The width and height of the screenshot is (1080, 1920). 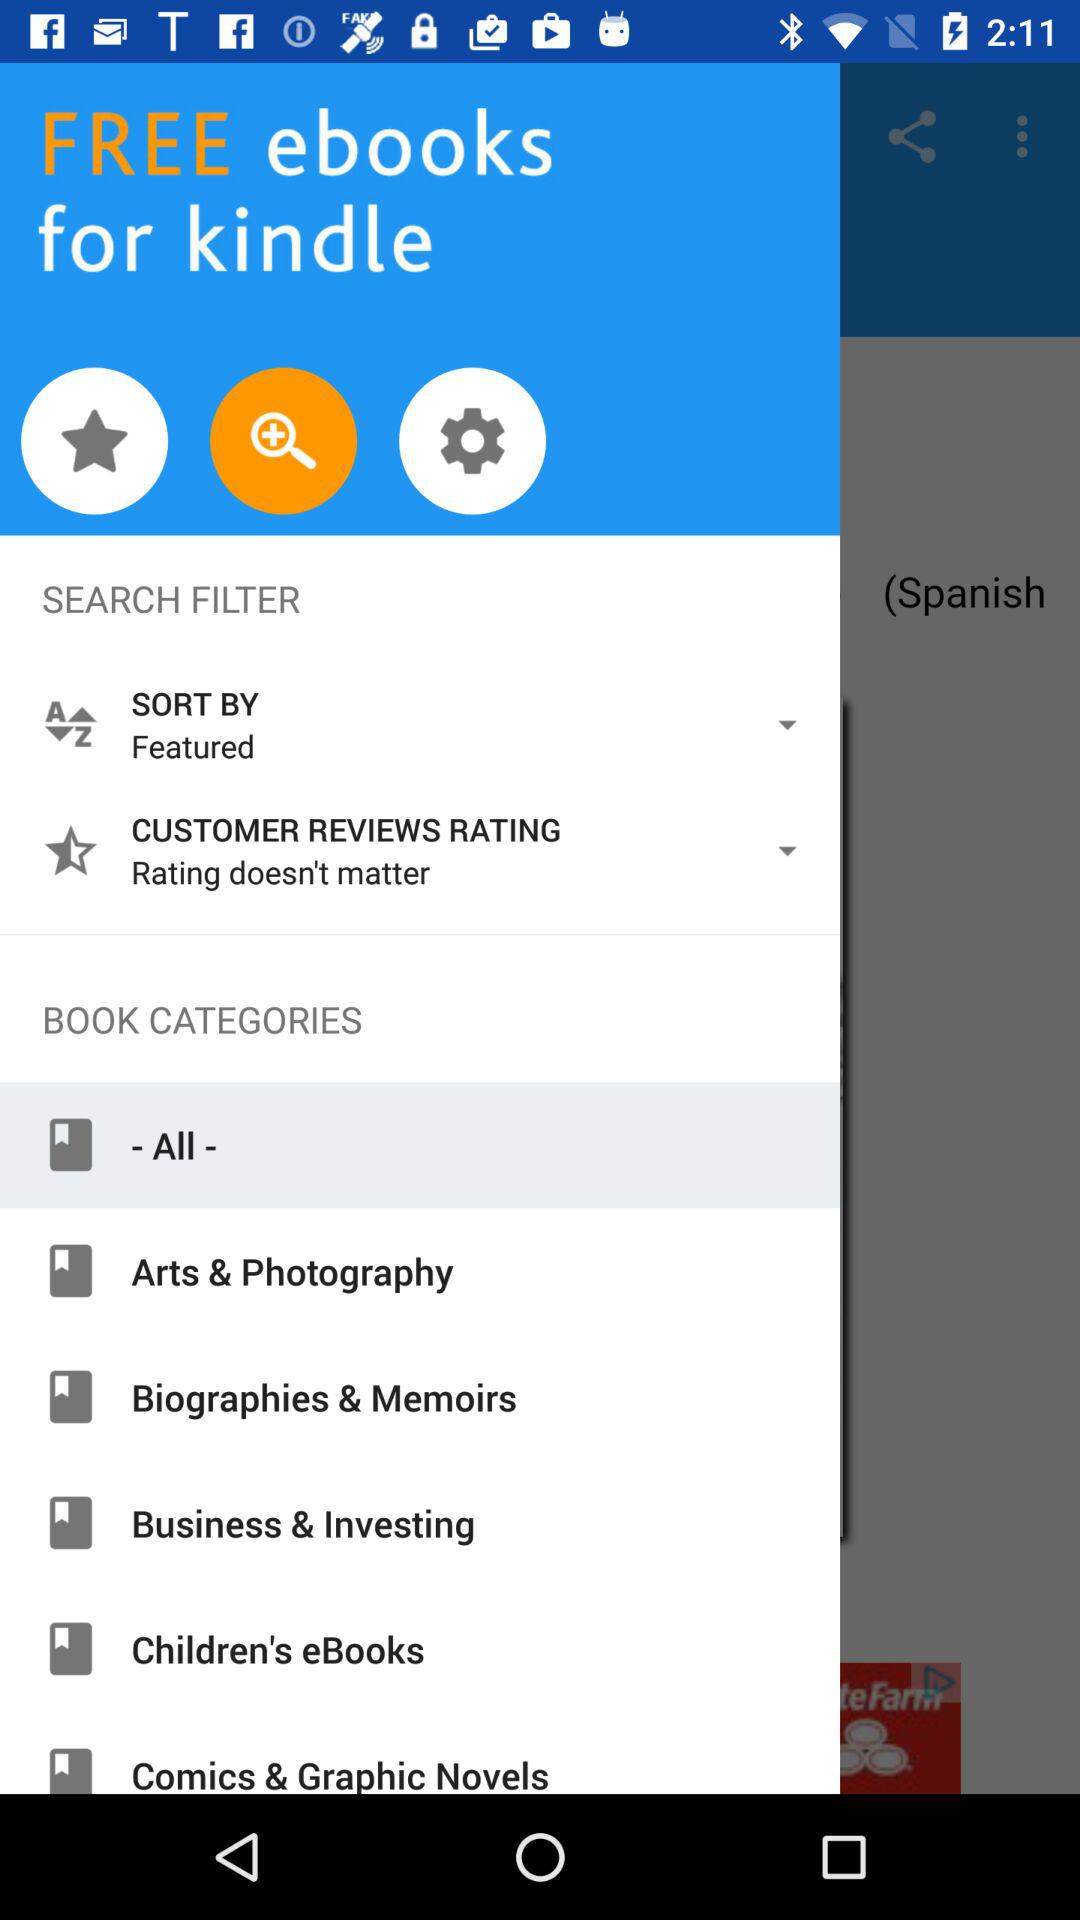 What do you see at coordinates (472, 440) in the screenshot?
I see `settings` at bounding box center [472, 440].